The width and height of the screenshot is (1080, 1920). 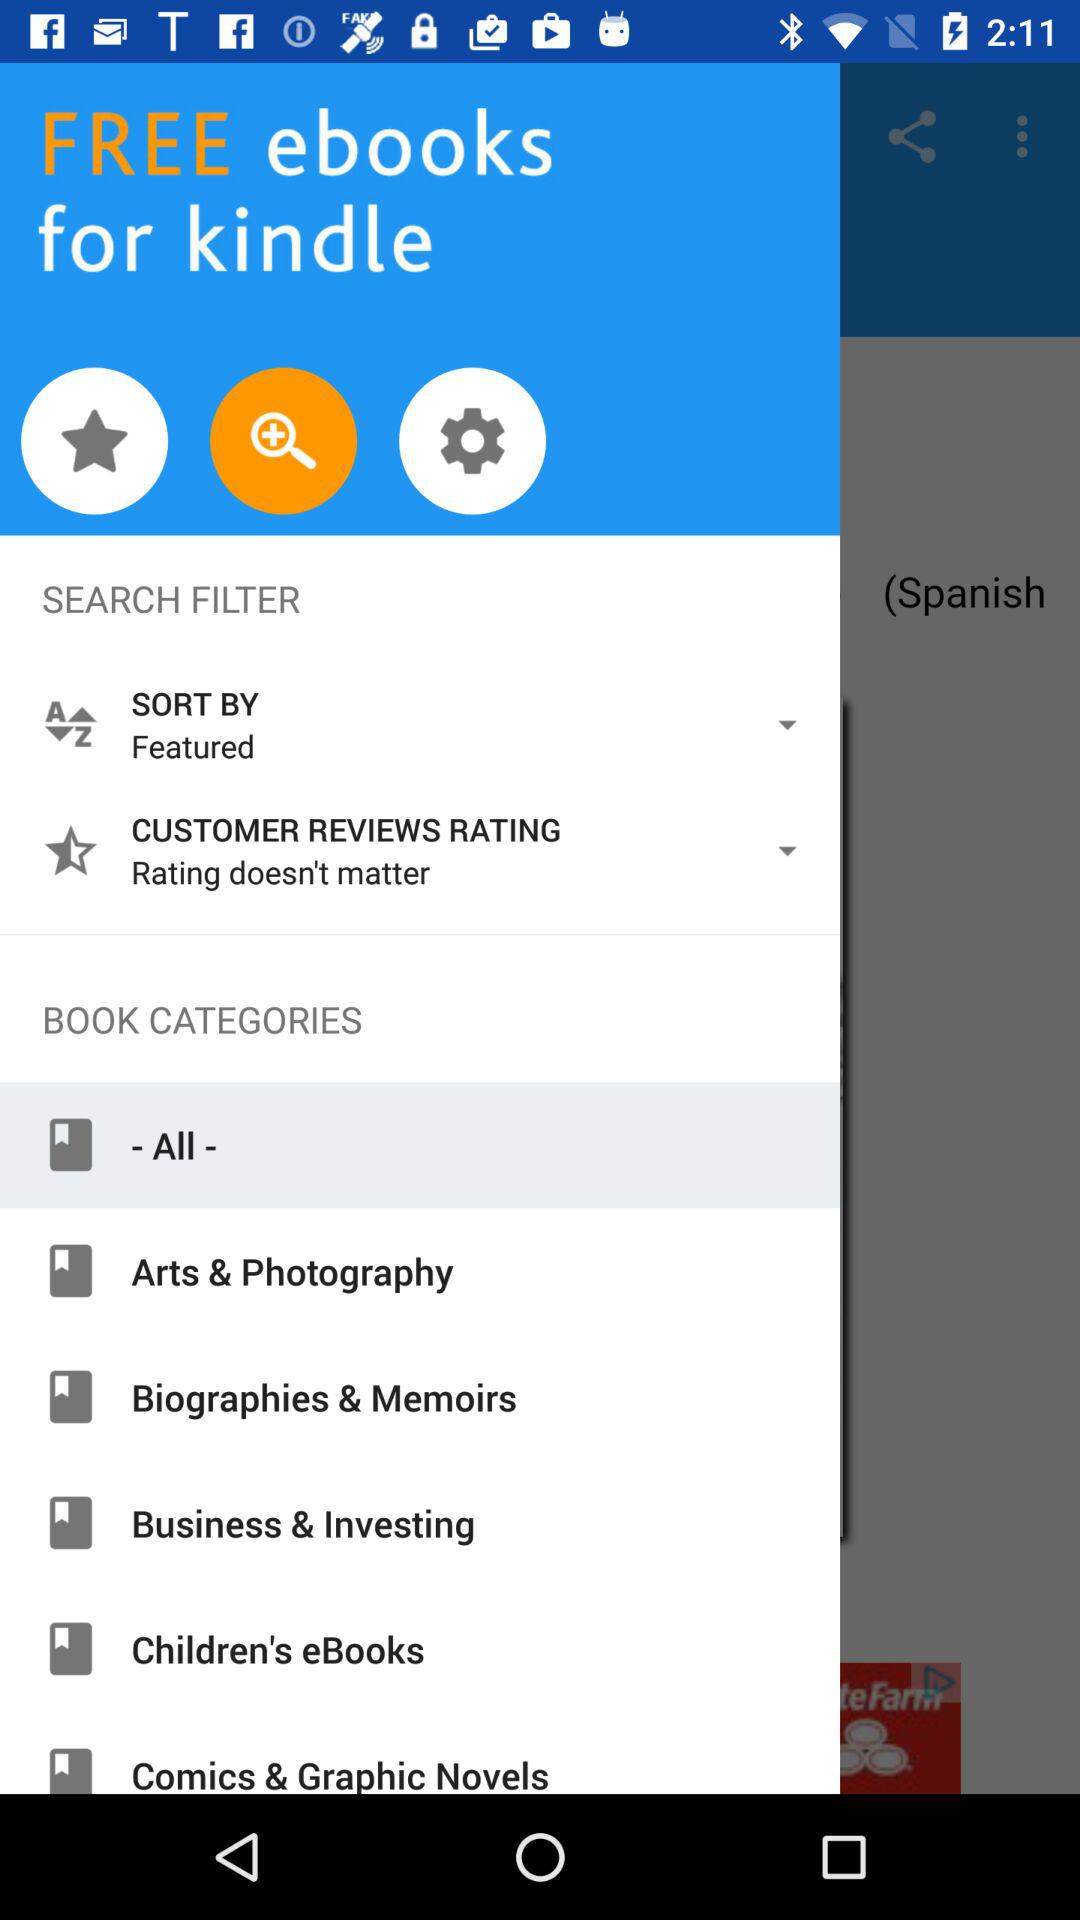 What do you see at coordinates (472, 440) in the screenshot?
I see `settings` at bounding box center [472, 440].